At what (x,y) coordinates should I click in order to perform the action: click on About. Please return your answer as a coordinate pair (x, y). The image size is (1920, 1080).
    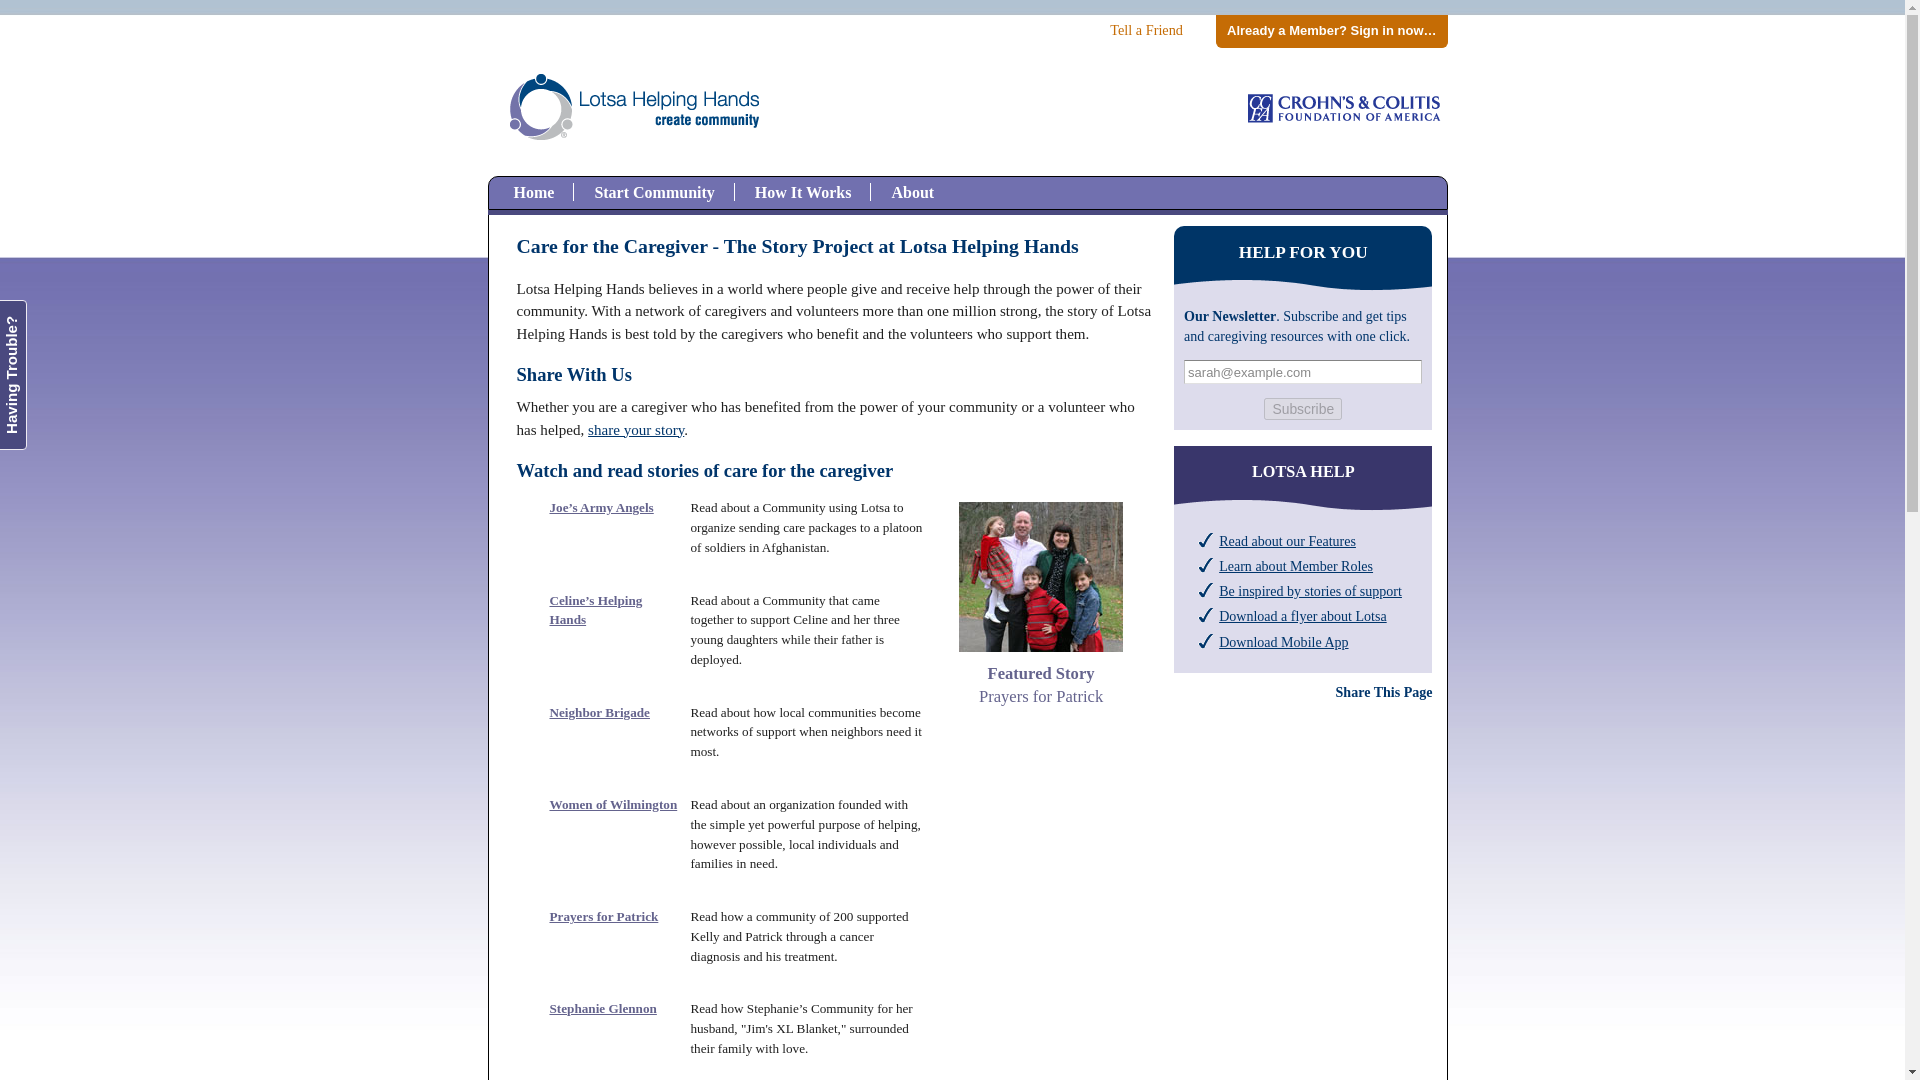
    Looking at the image, I should click on (600, 712).